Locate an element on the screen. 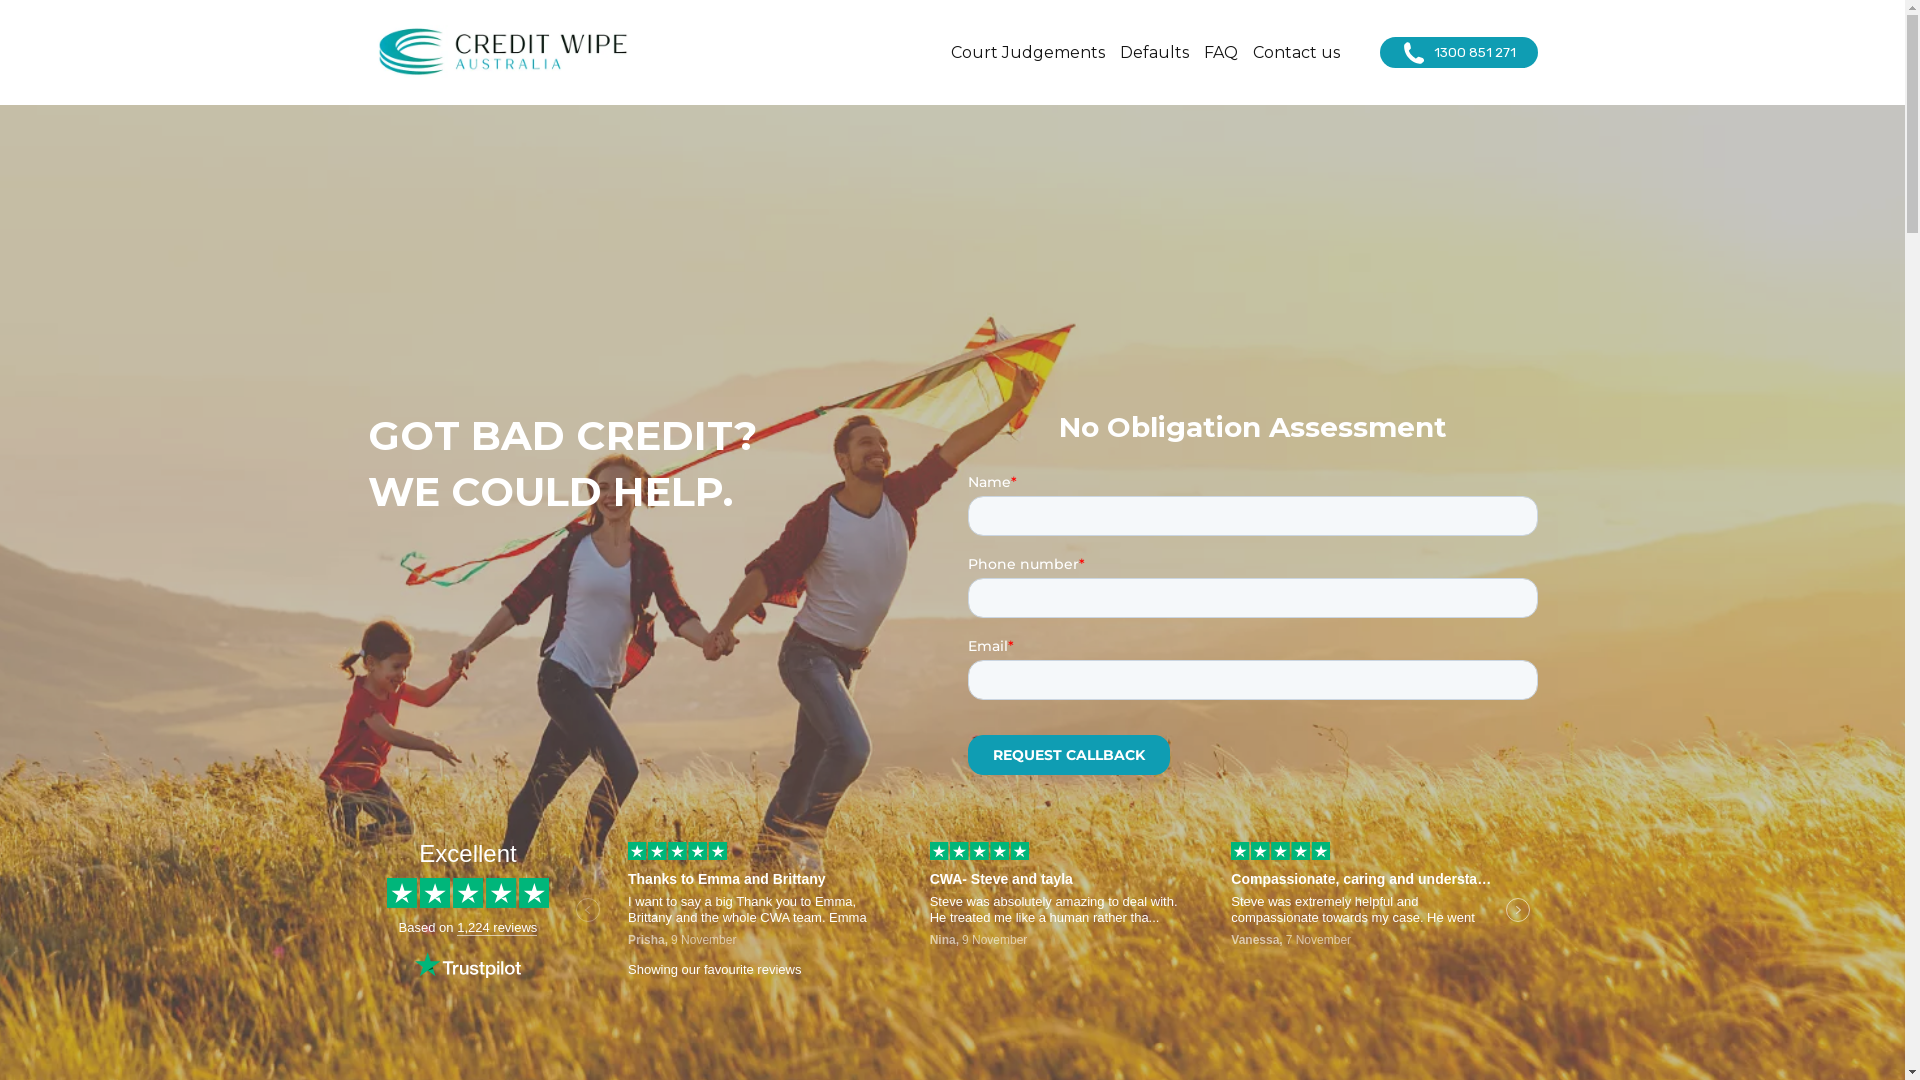  Customer reviews powered by Trustpilot is located at coordinates (953, 912).